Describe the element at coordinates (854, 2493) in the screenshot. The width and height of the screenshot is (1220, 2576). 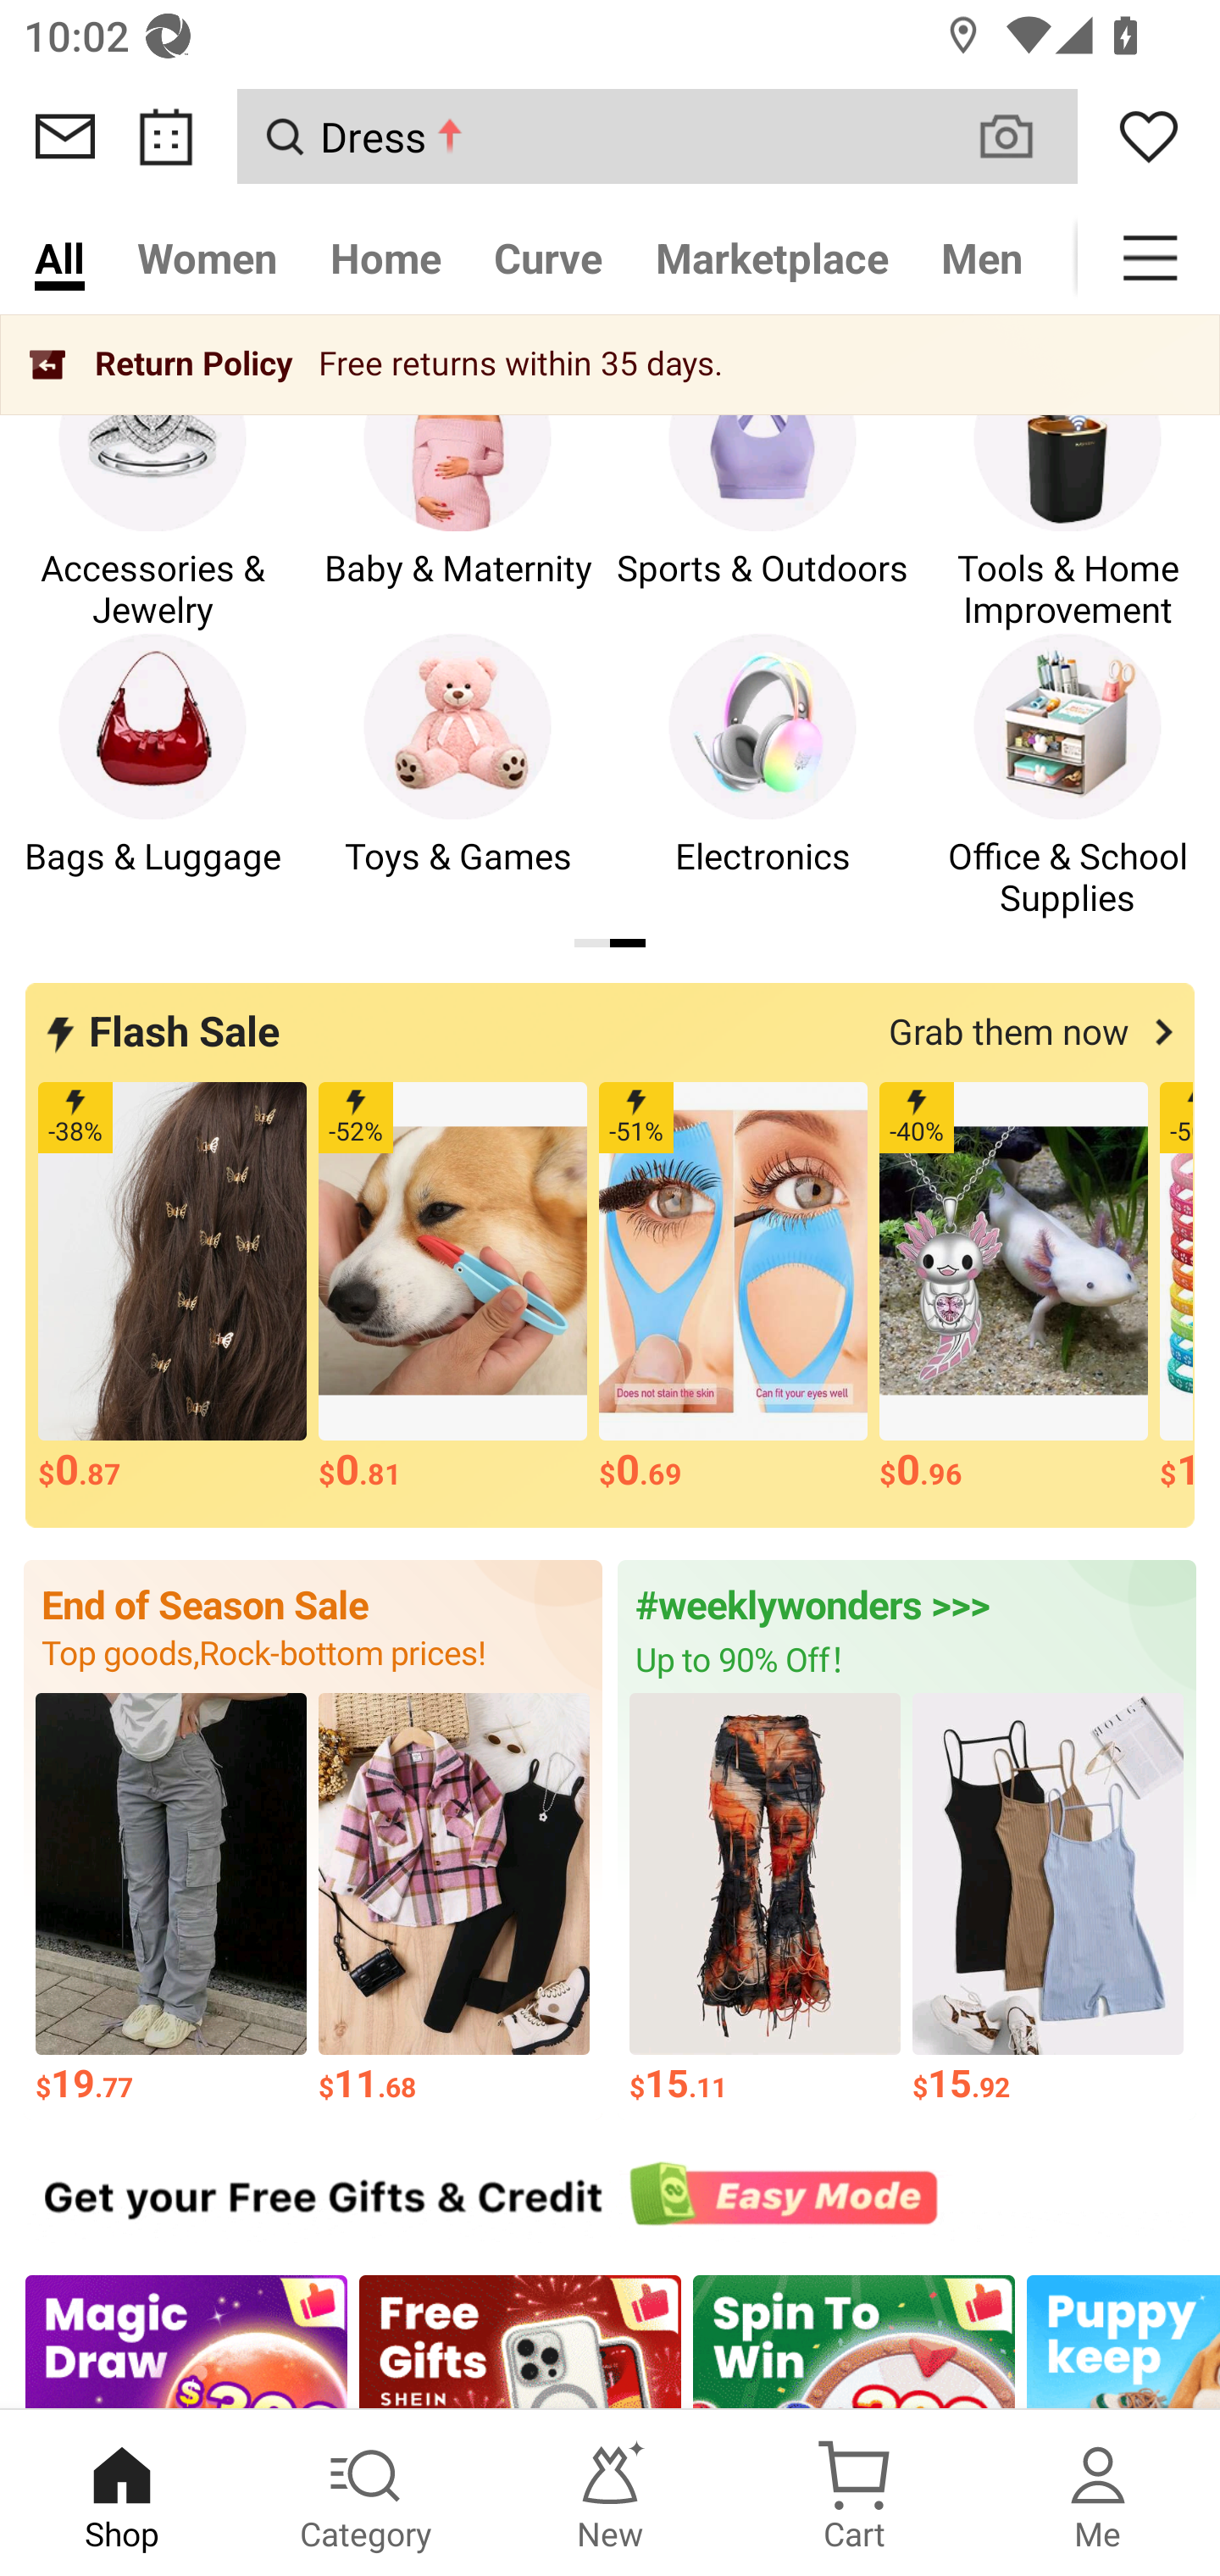
I see `Cart` at that location.